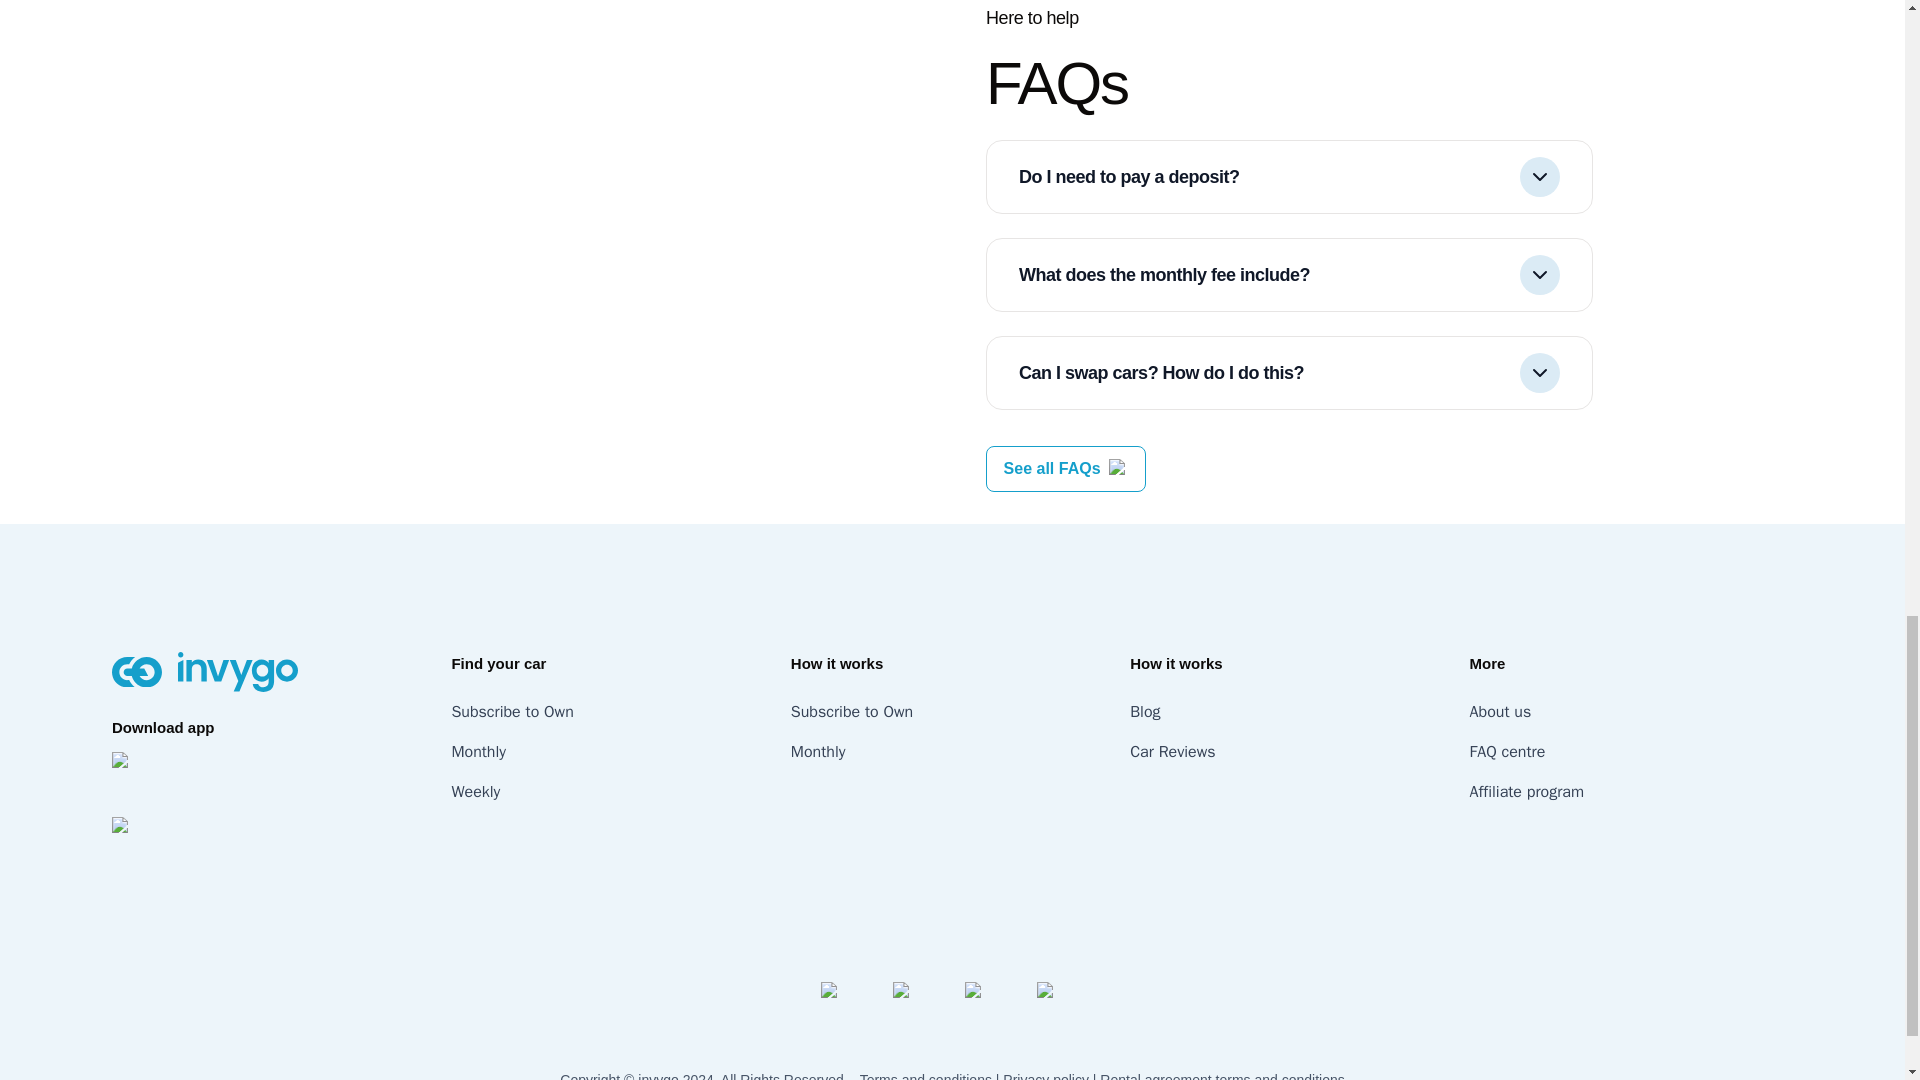 The image size is (1920, 1080). Describe the element at coordinates (1508, 752) in the screenshot. I see `FAQ centre` at that location.